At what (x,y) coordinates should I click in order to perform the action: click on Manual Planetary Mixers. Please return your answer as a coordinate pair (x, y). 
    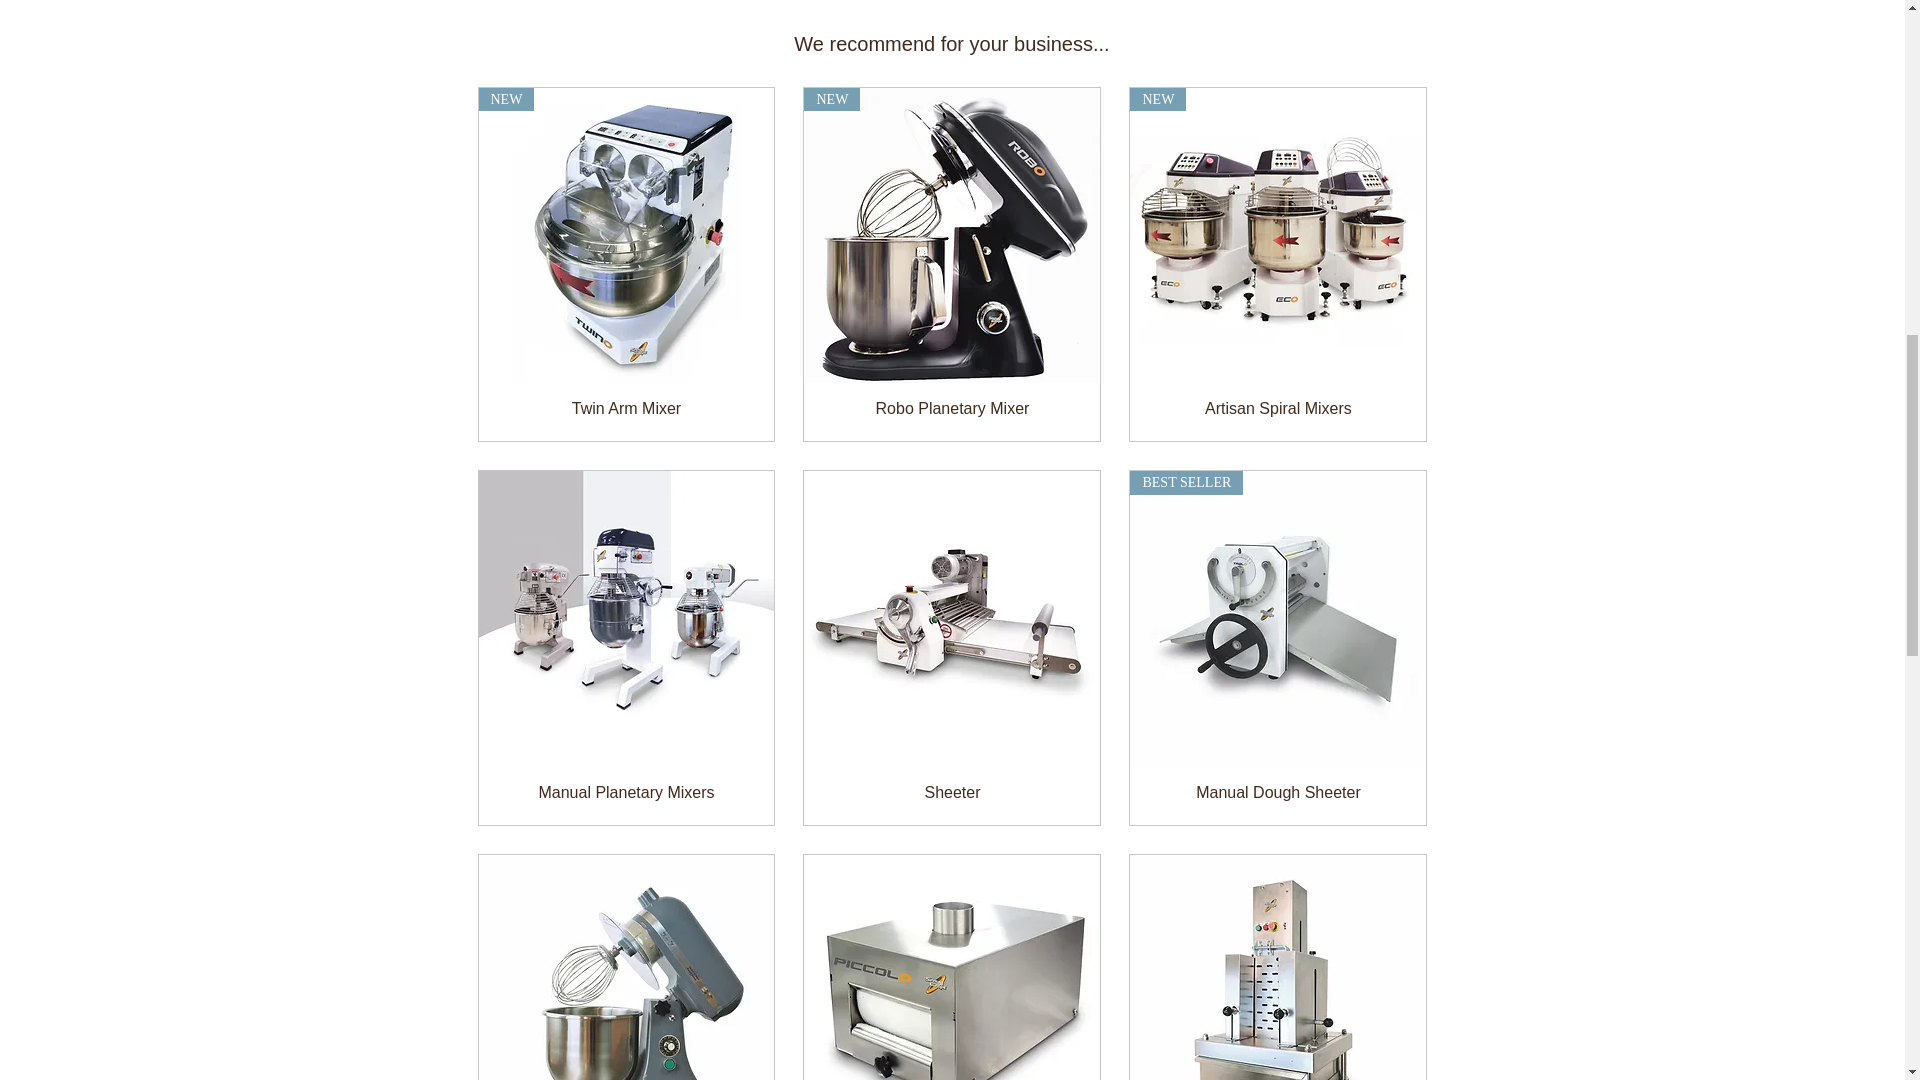
    Looking at the image, I should click on (626, 793).